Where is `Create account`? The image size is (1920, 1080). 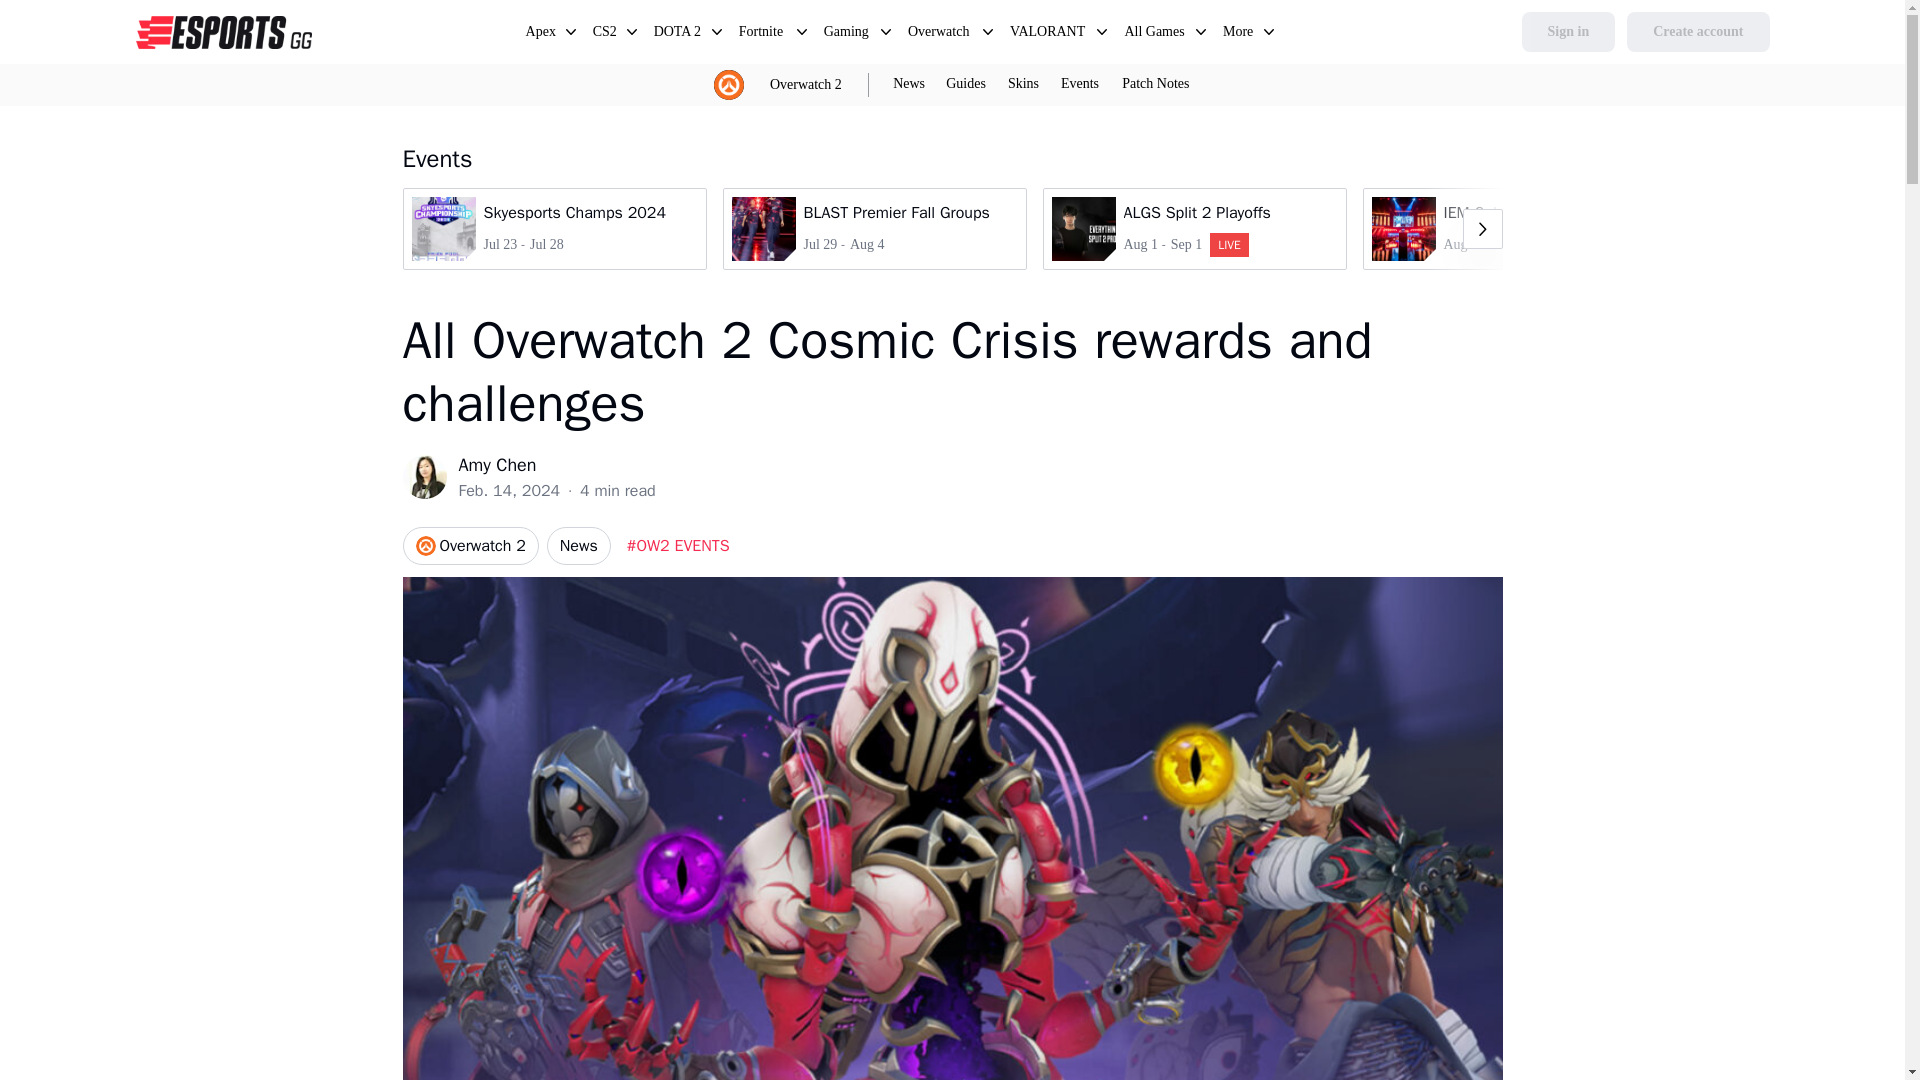
Create account is located at coordinates (763, 34).